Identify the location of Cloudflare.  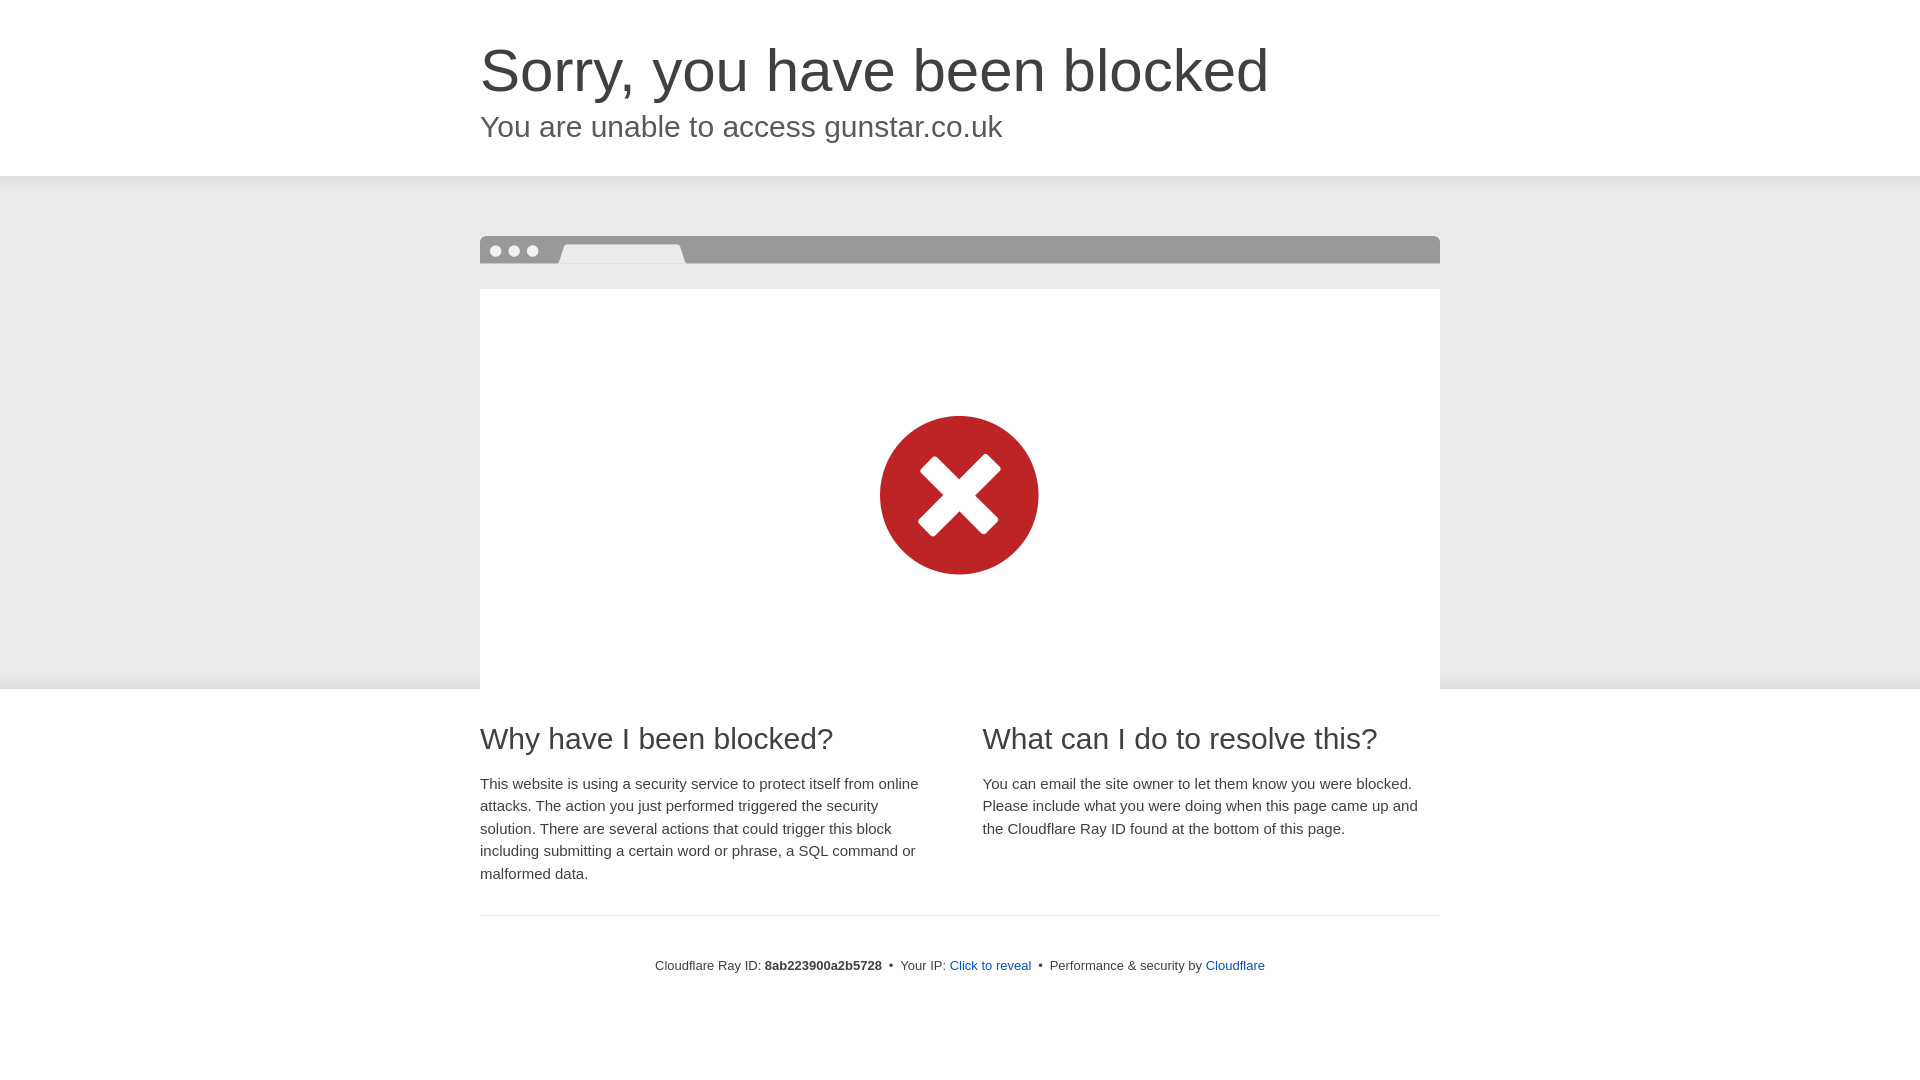
(1235, 965).